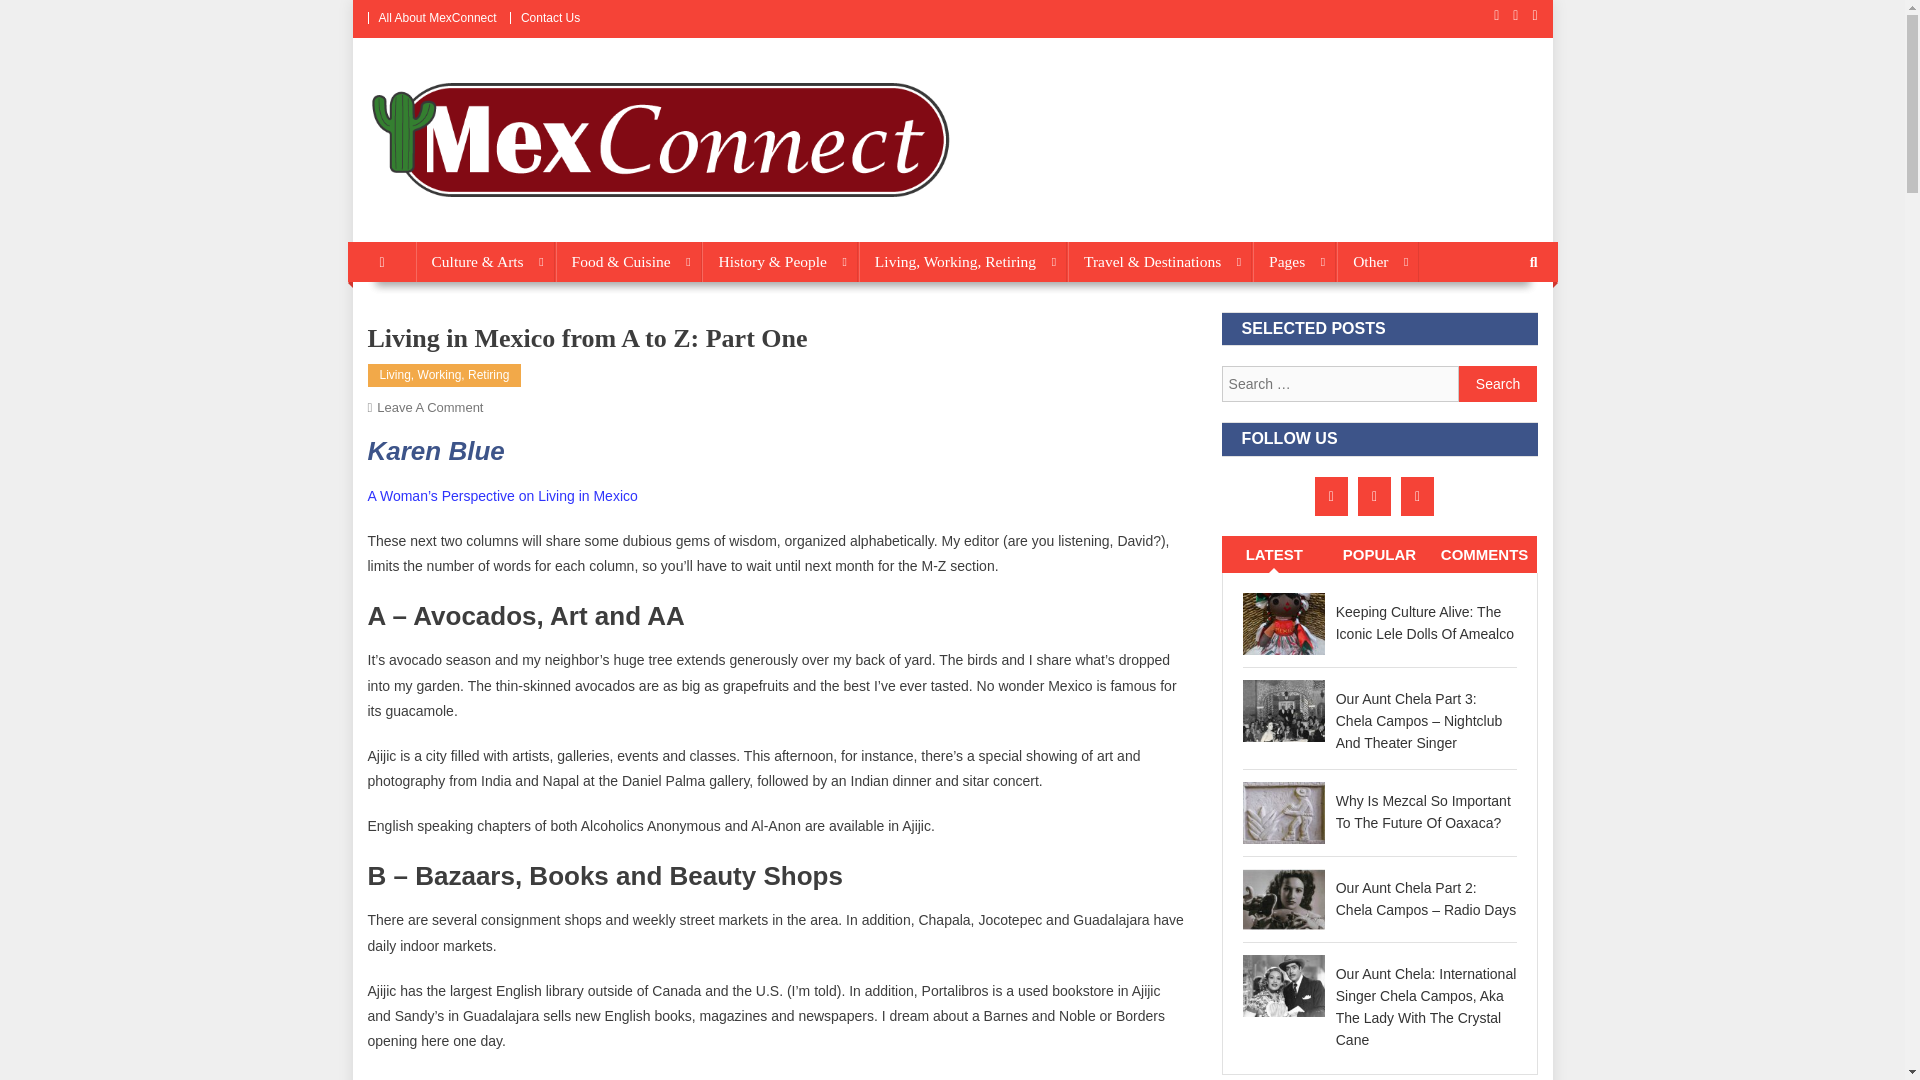 This screenshot has width=1920, height=1080. Describe the element at coordinates (1498, 384) in the screenshot. I see `Search` at that location.